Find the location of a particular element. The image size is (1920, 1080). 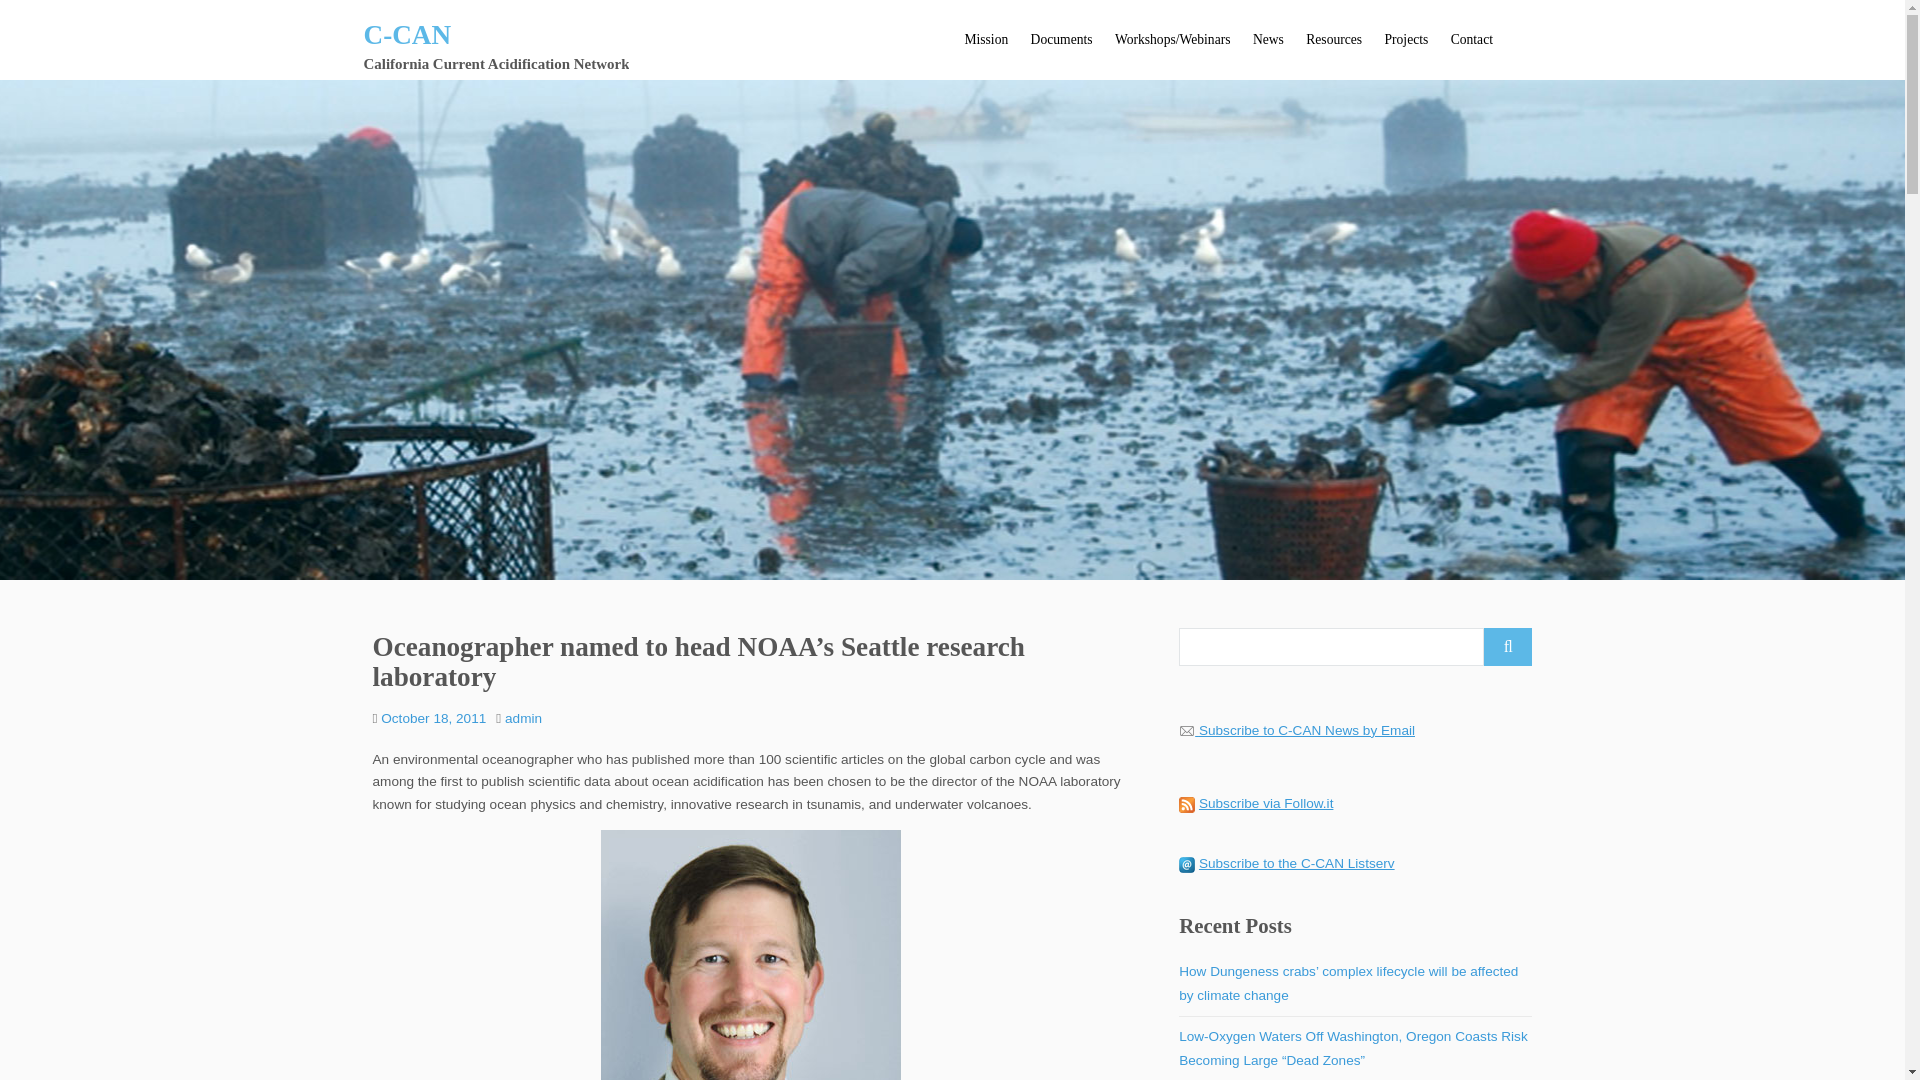

Subscribe via Follow.it is located at coordinates (1265, 803).